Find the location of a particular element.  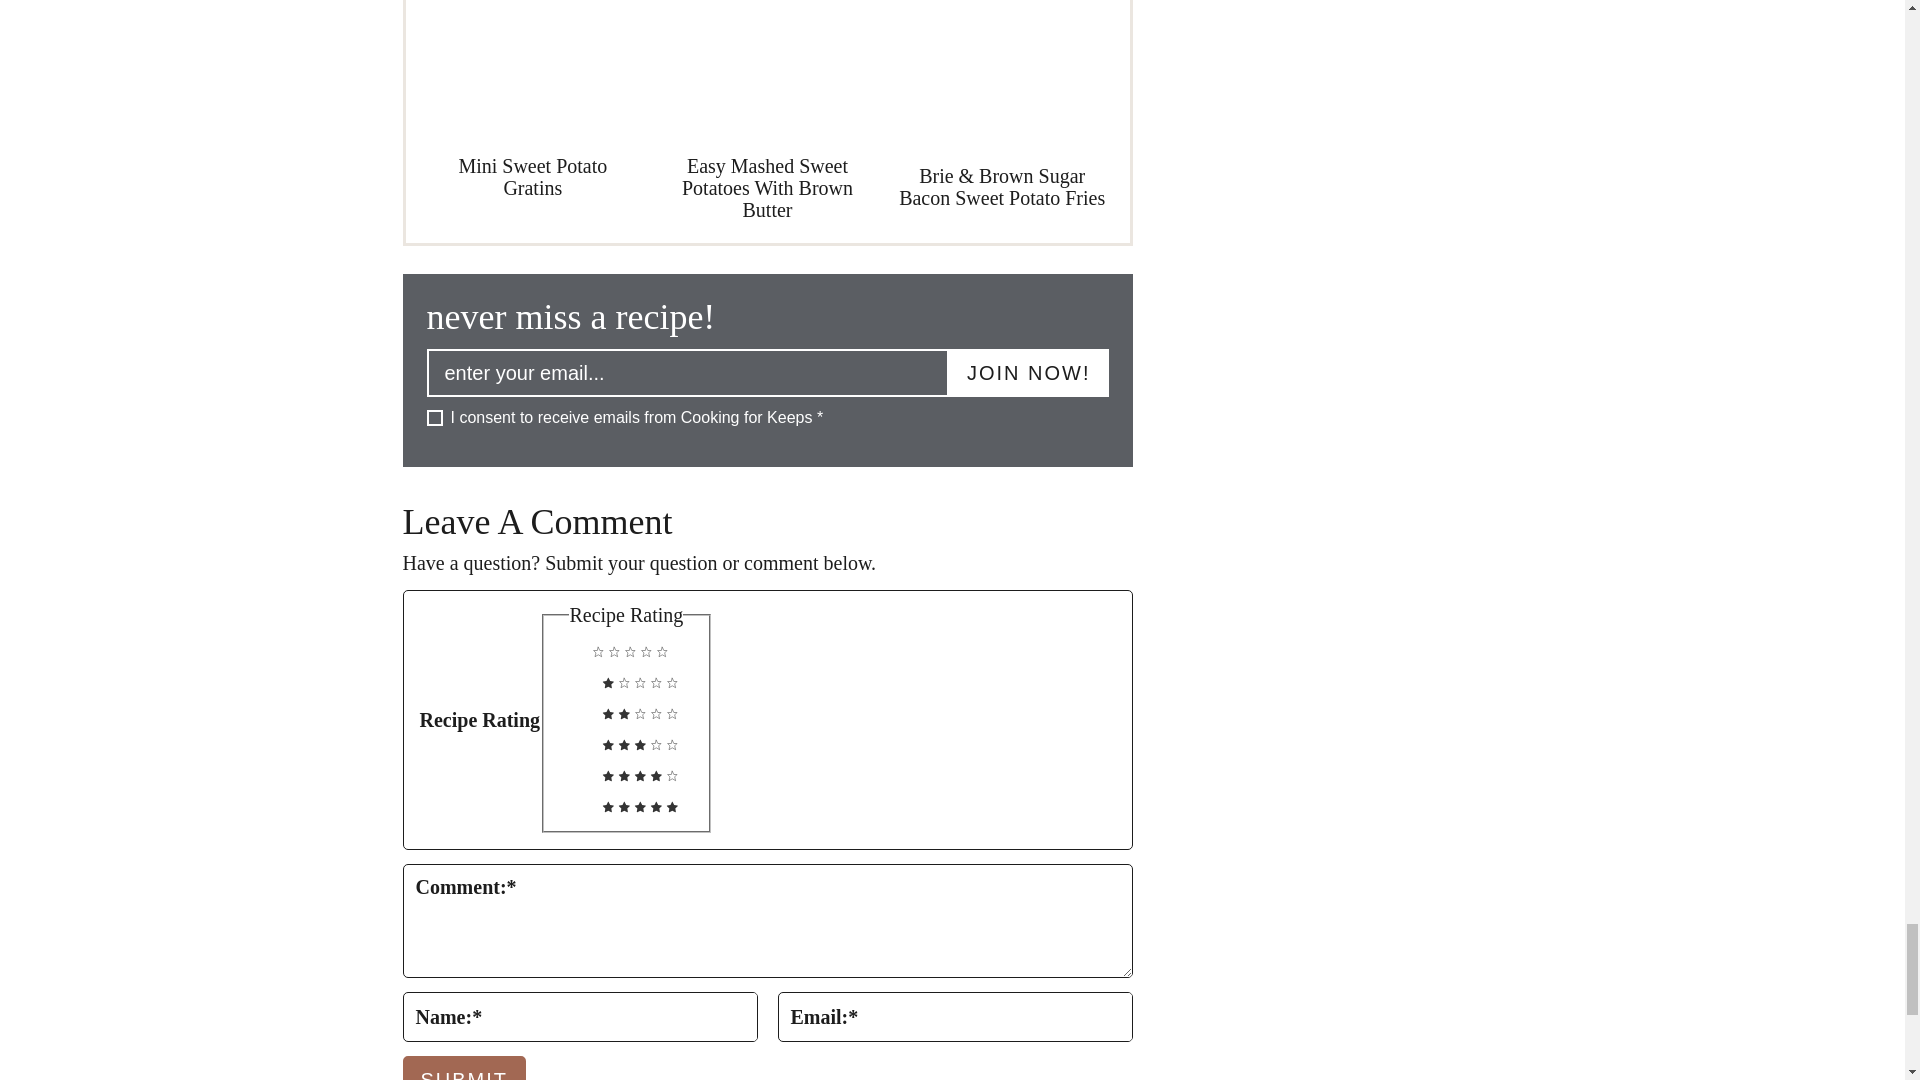

1 is located at coordinates (572, 677).